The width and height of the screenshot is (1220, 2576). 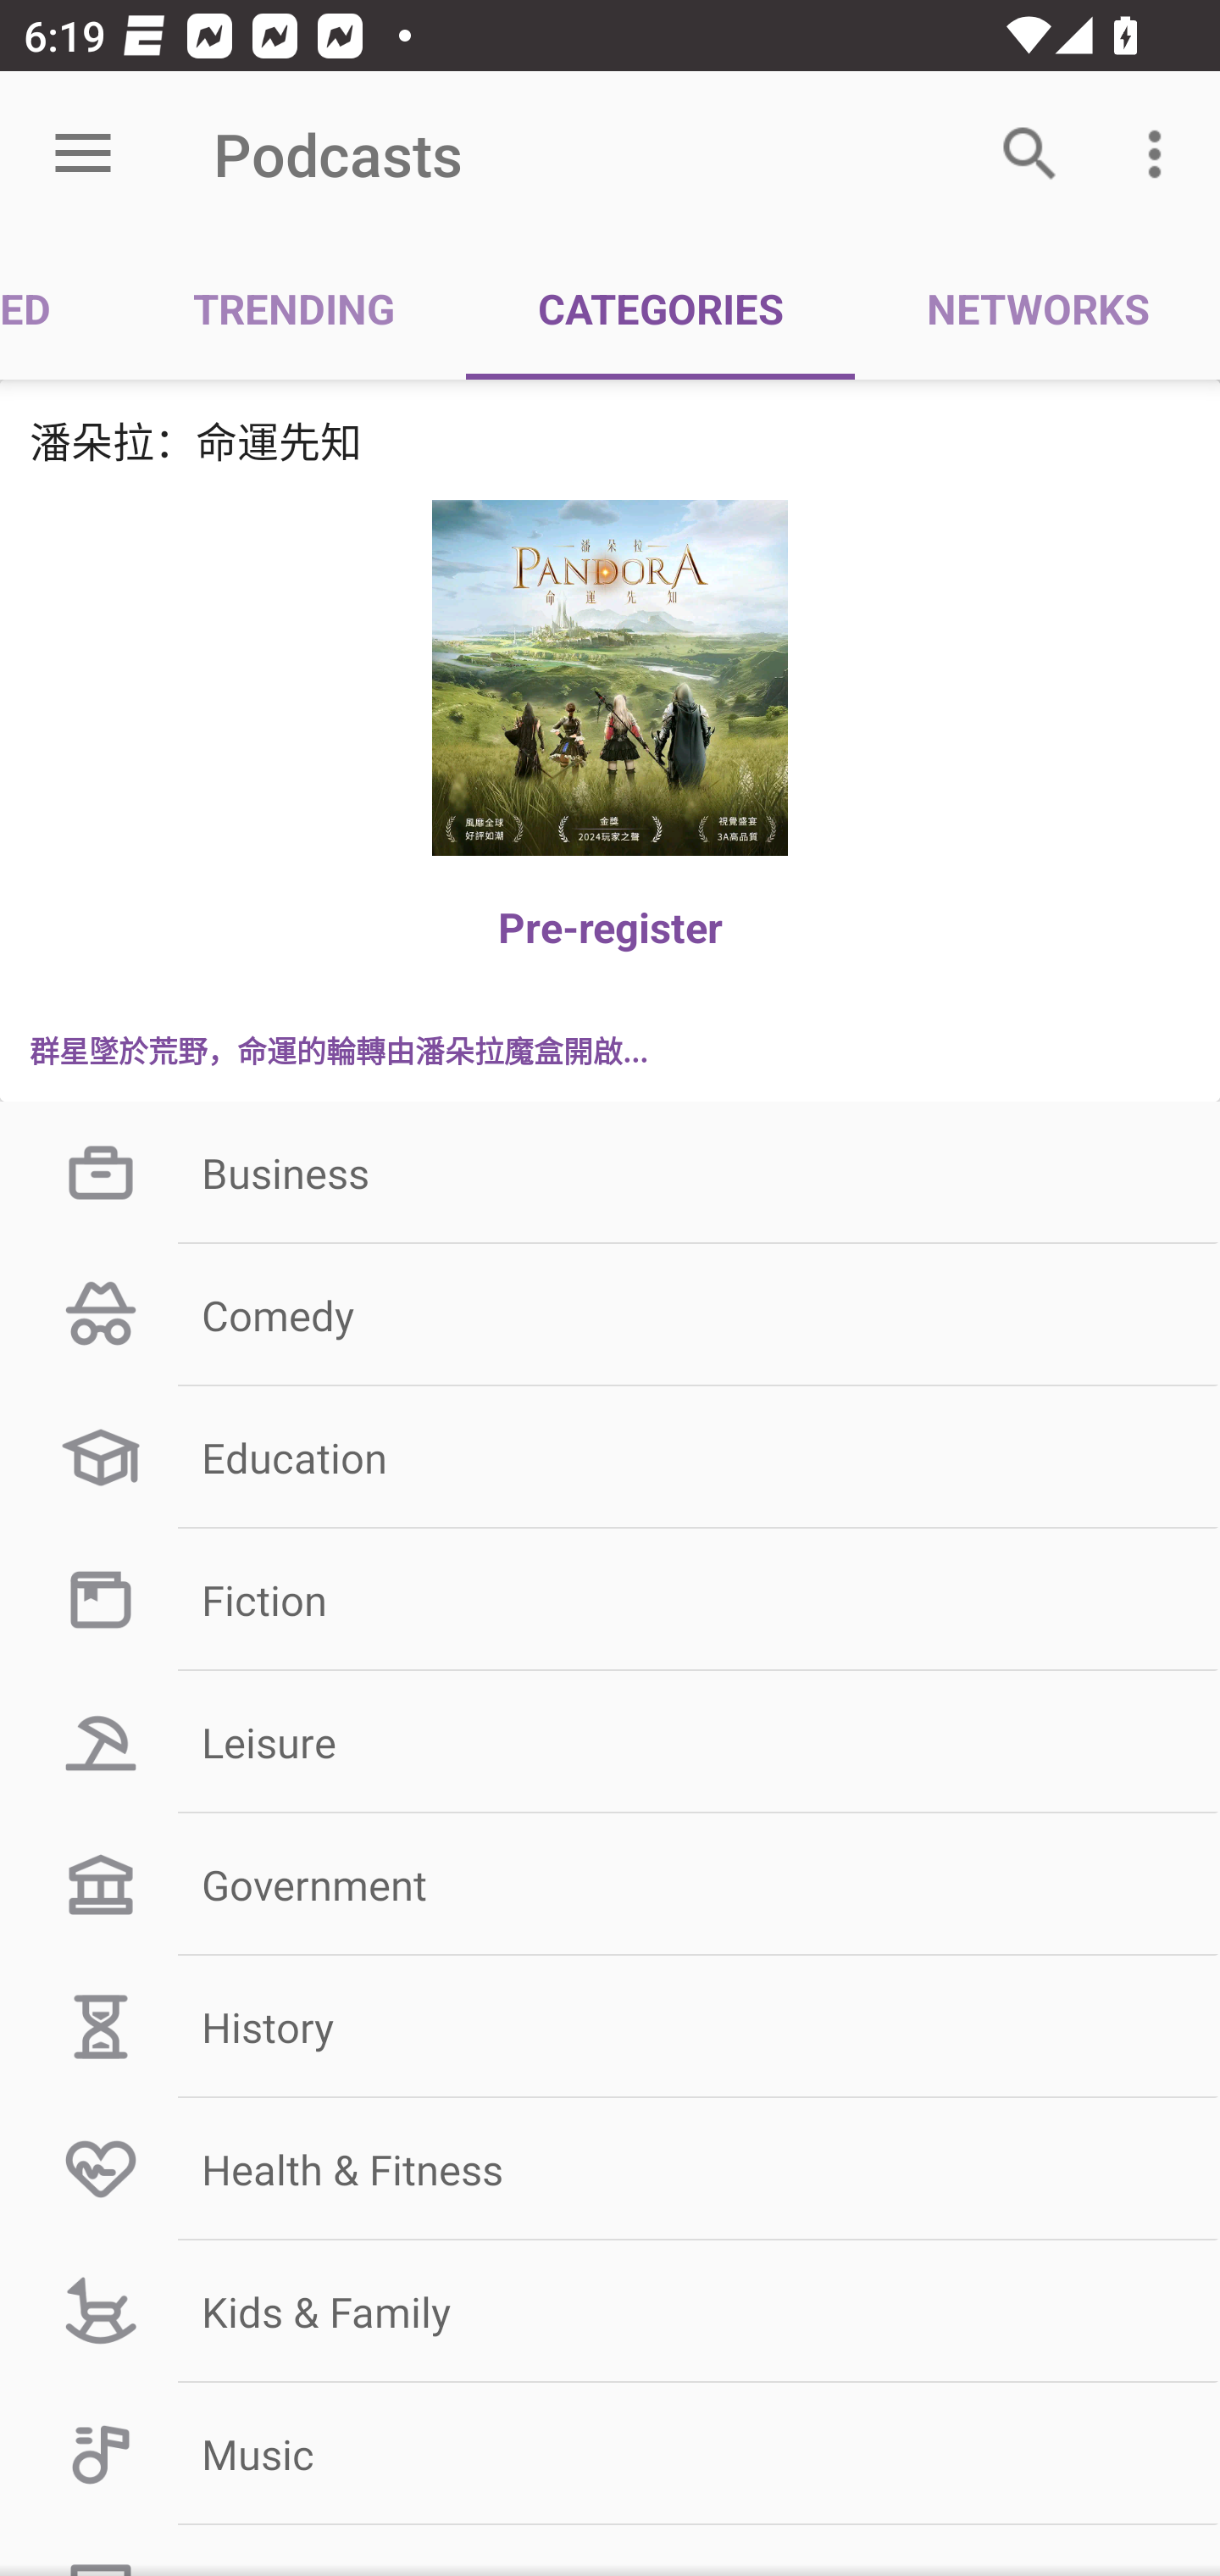 I want to click on Business, so click(x=610, y=1173).